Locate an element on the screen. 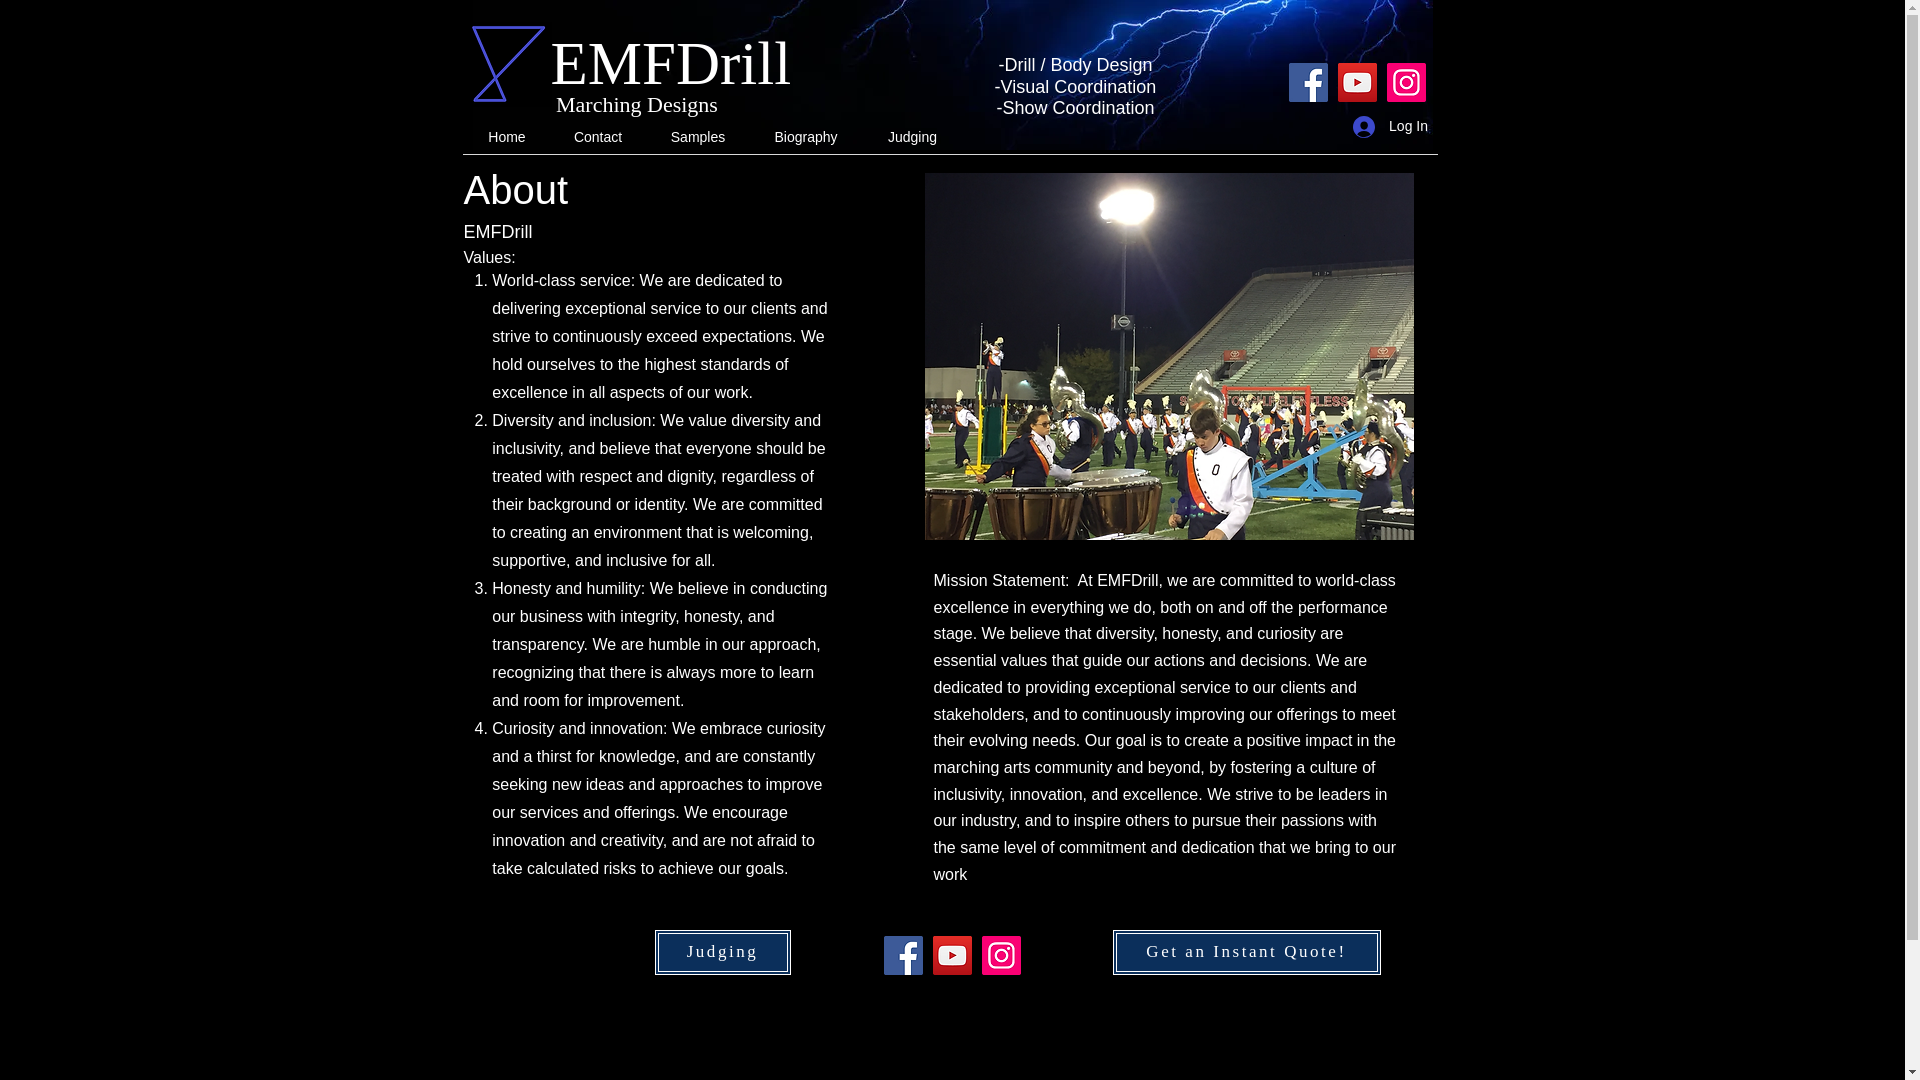  Home is located at coordinates (506, 138).